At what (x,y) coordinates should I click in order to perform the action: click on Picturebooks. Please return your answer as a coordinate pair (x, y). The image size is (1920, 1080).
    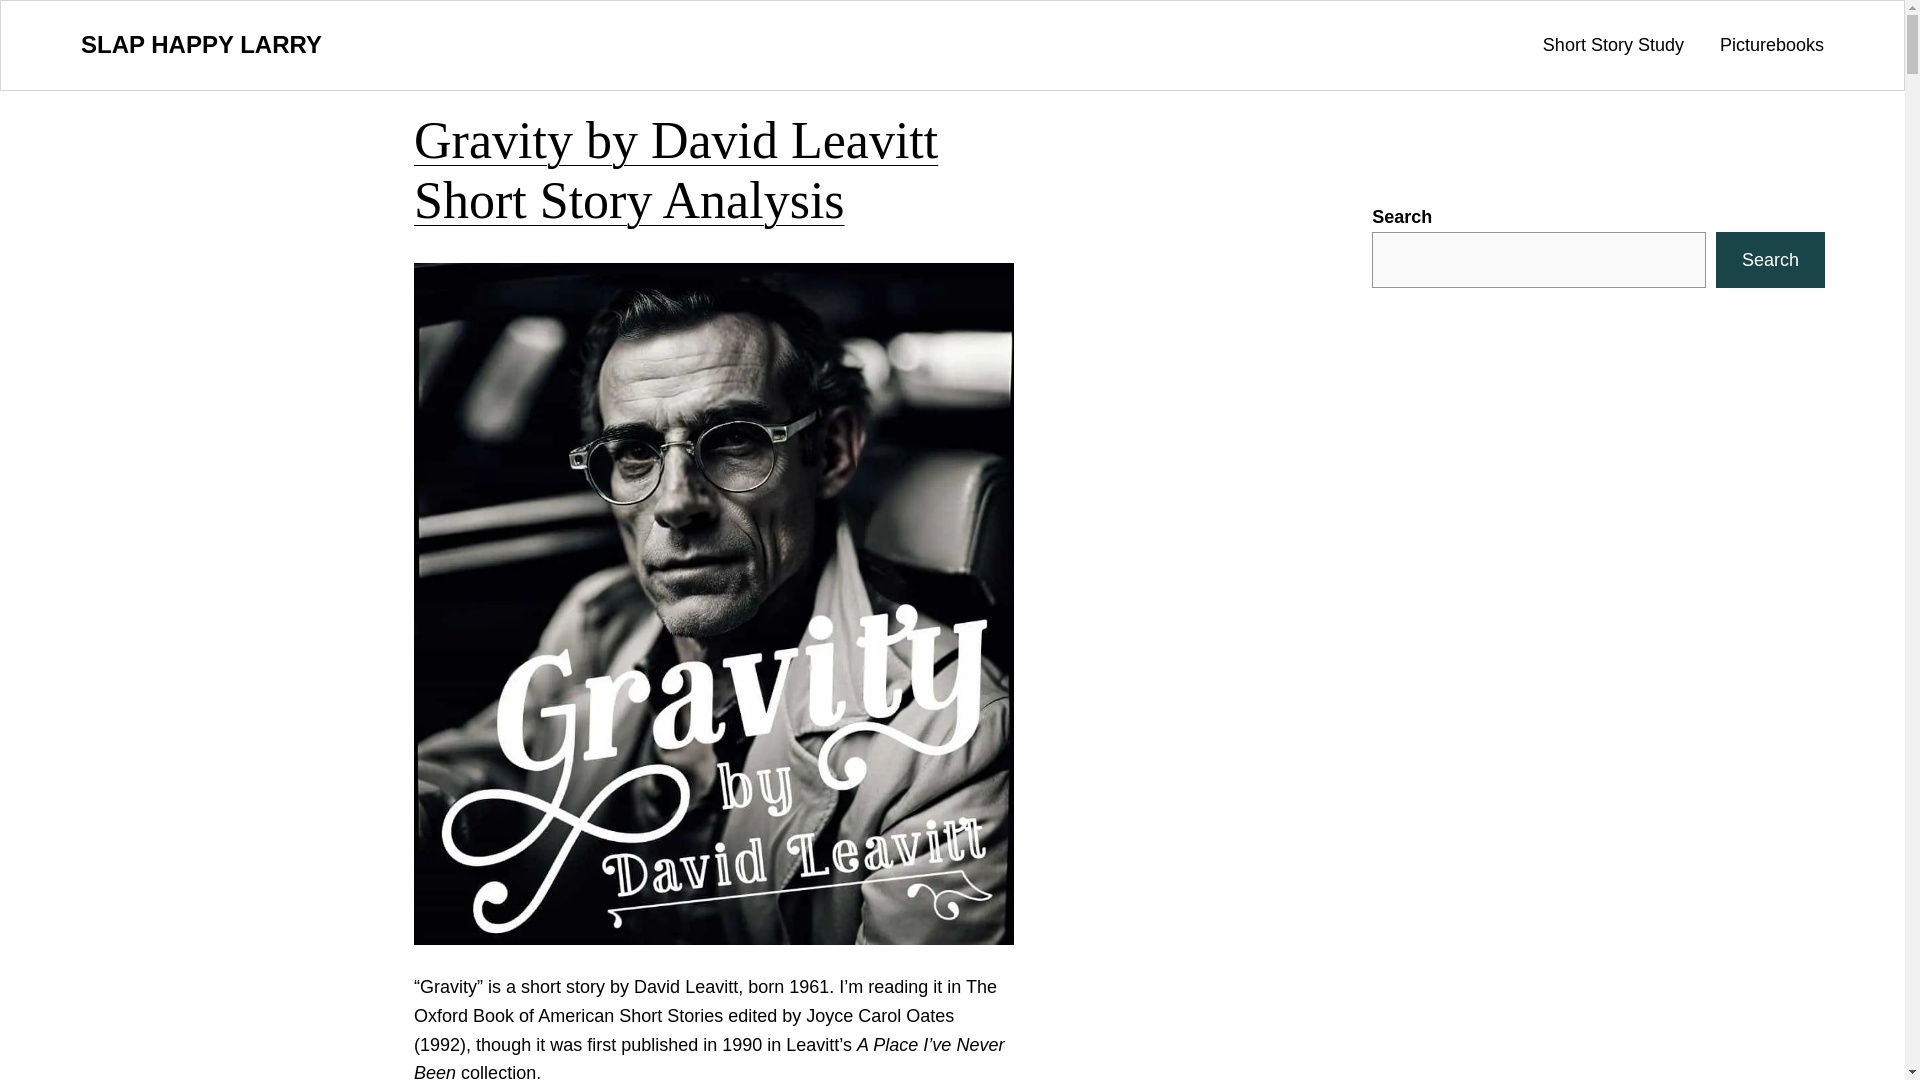
    Looking at the image, I should click on (1772, 46).